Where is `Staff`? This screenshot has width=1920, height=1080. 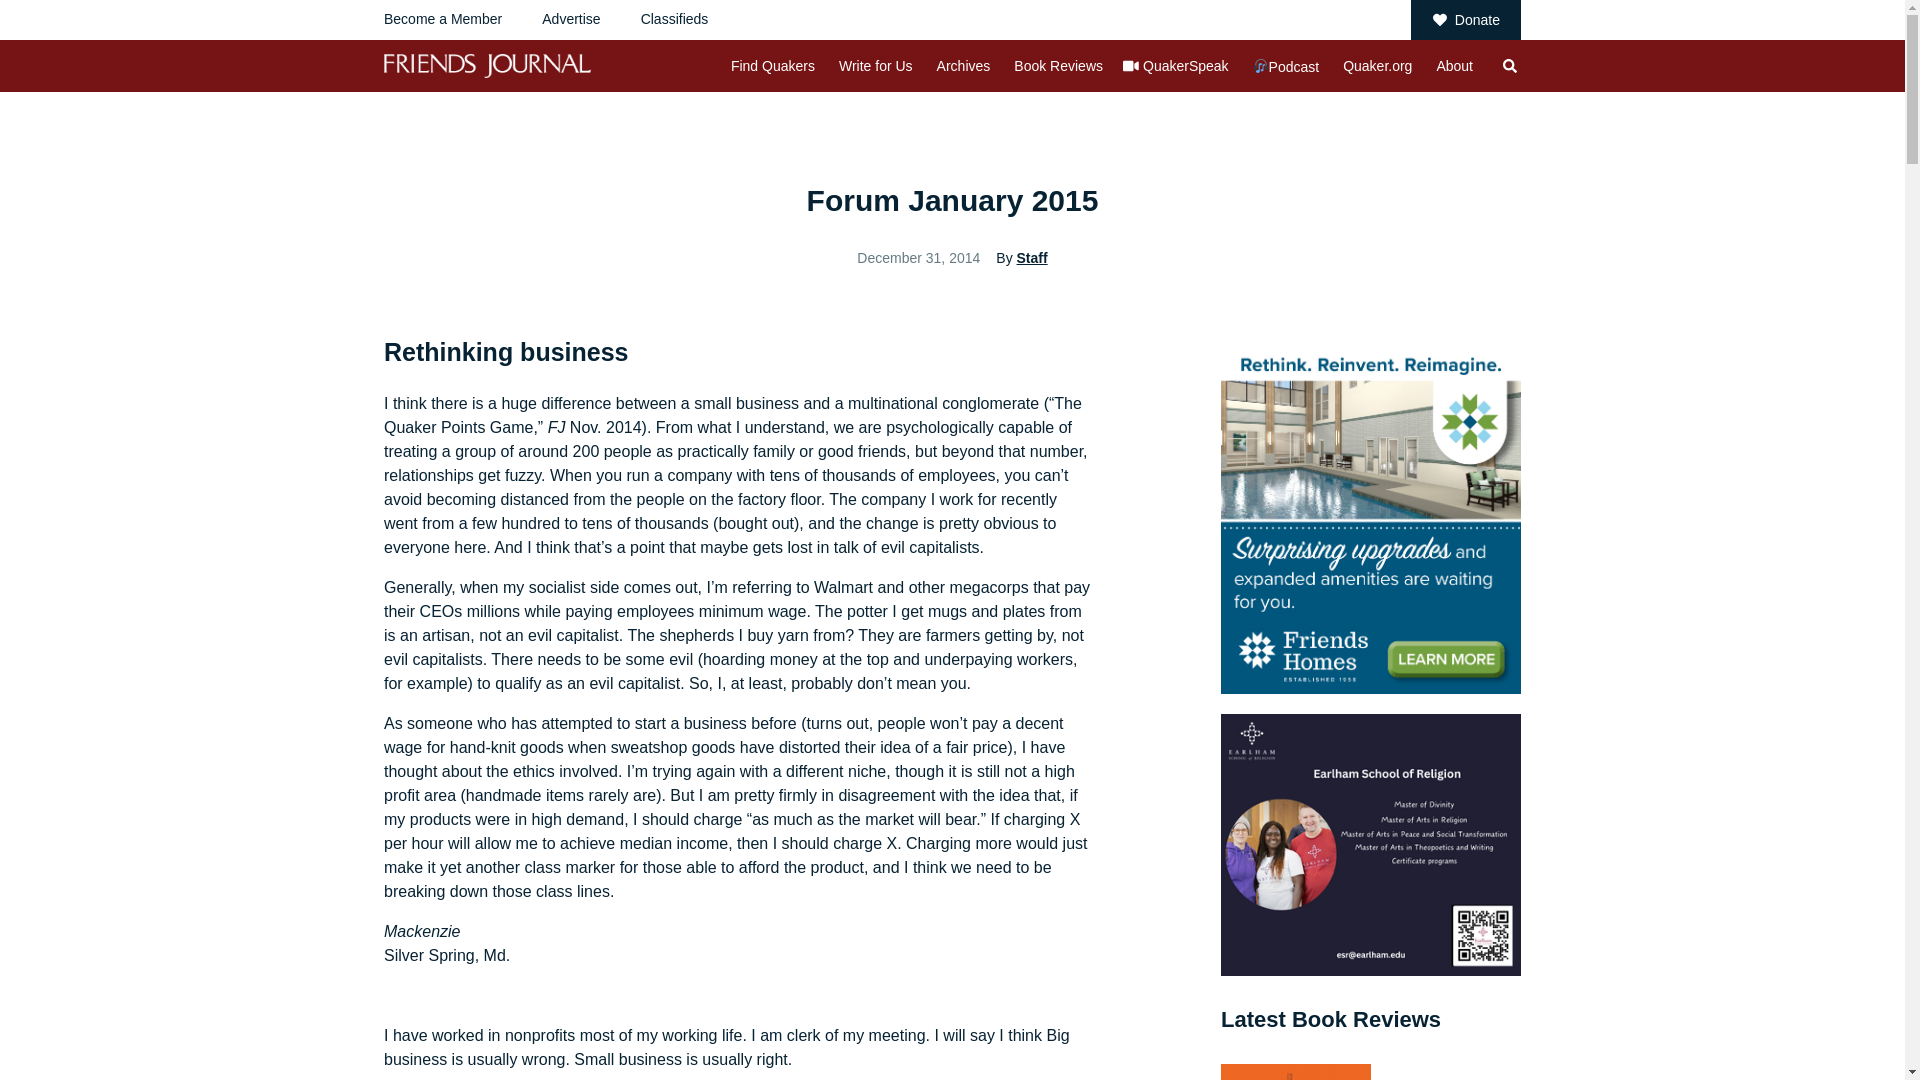
Staff is located at coordinates (1032, 257).